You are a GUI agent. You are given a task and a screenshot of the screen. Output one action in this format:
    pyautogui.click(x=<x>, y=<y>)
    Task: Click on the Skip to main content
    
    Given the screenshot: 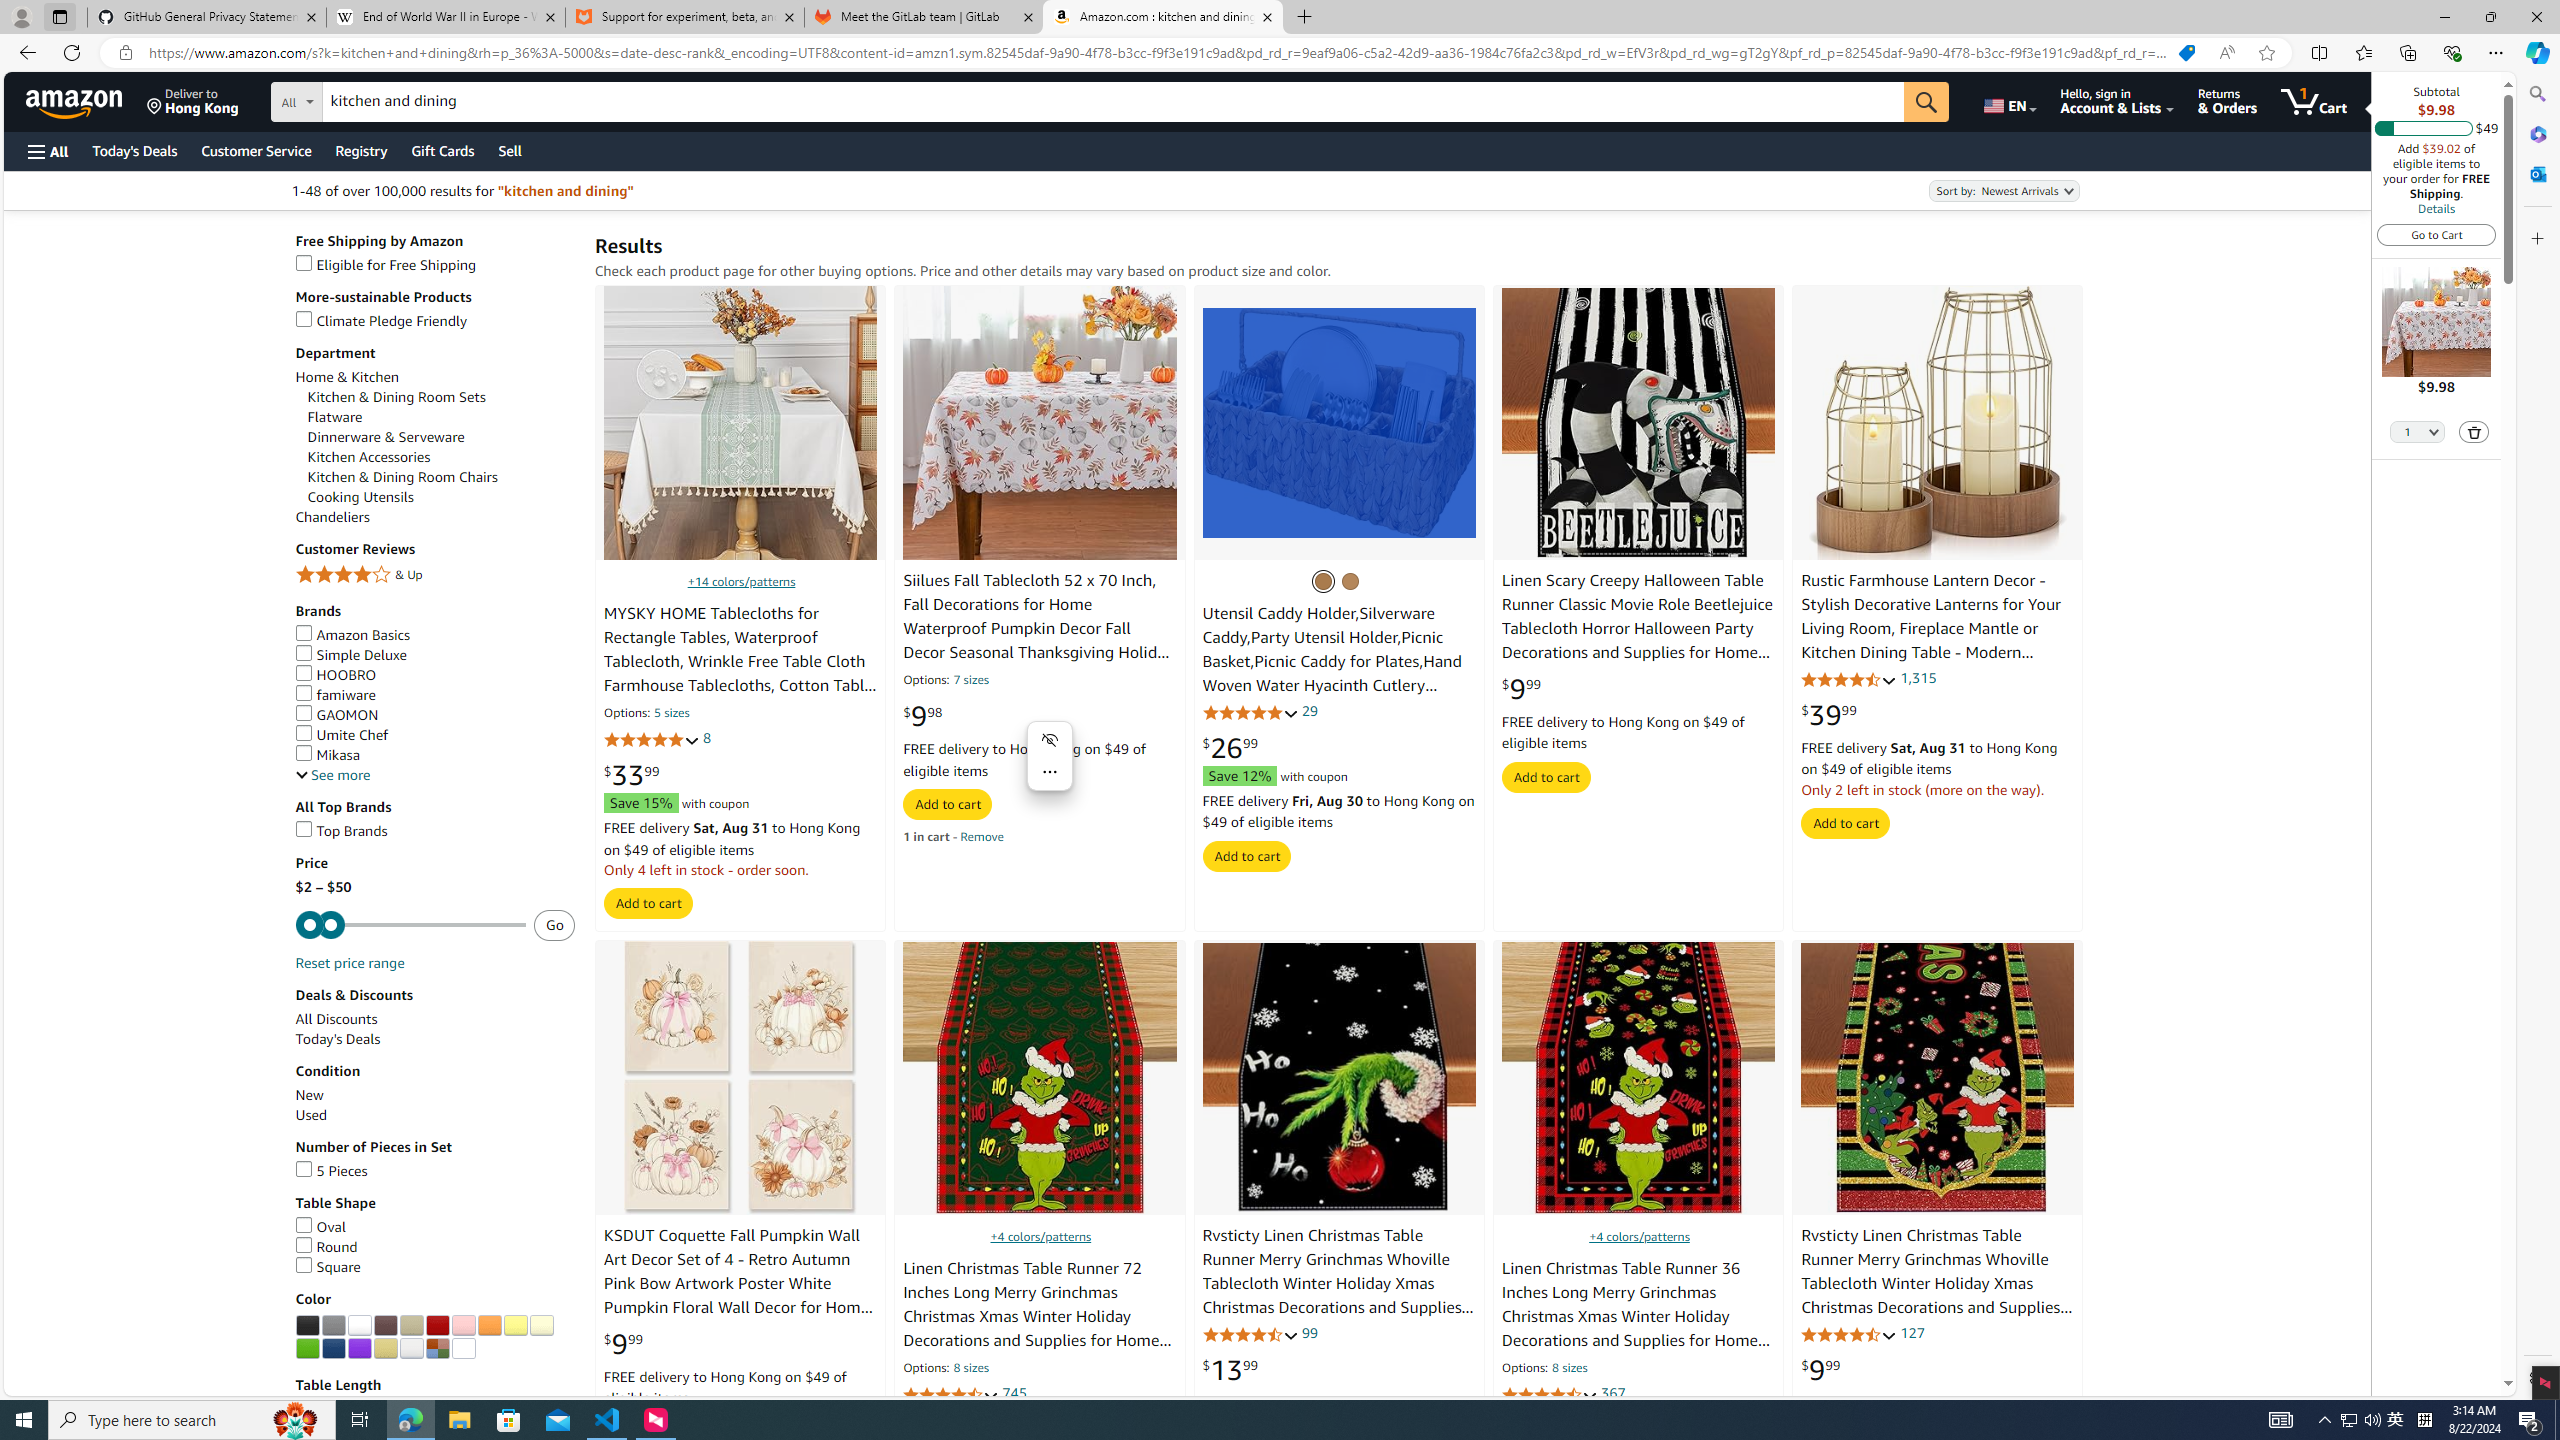 What is the action you would take?
    pyautogui.click(x=86, y=100)
    